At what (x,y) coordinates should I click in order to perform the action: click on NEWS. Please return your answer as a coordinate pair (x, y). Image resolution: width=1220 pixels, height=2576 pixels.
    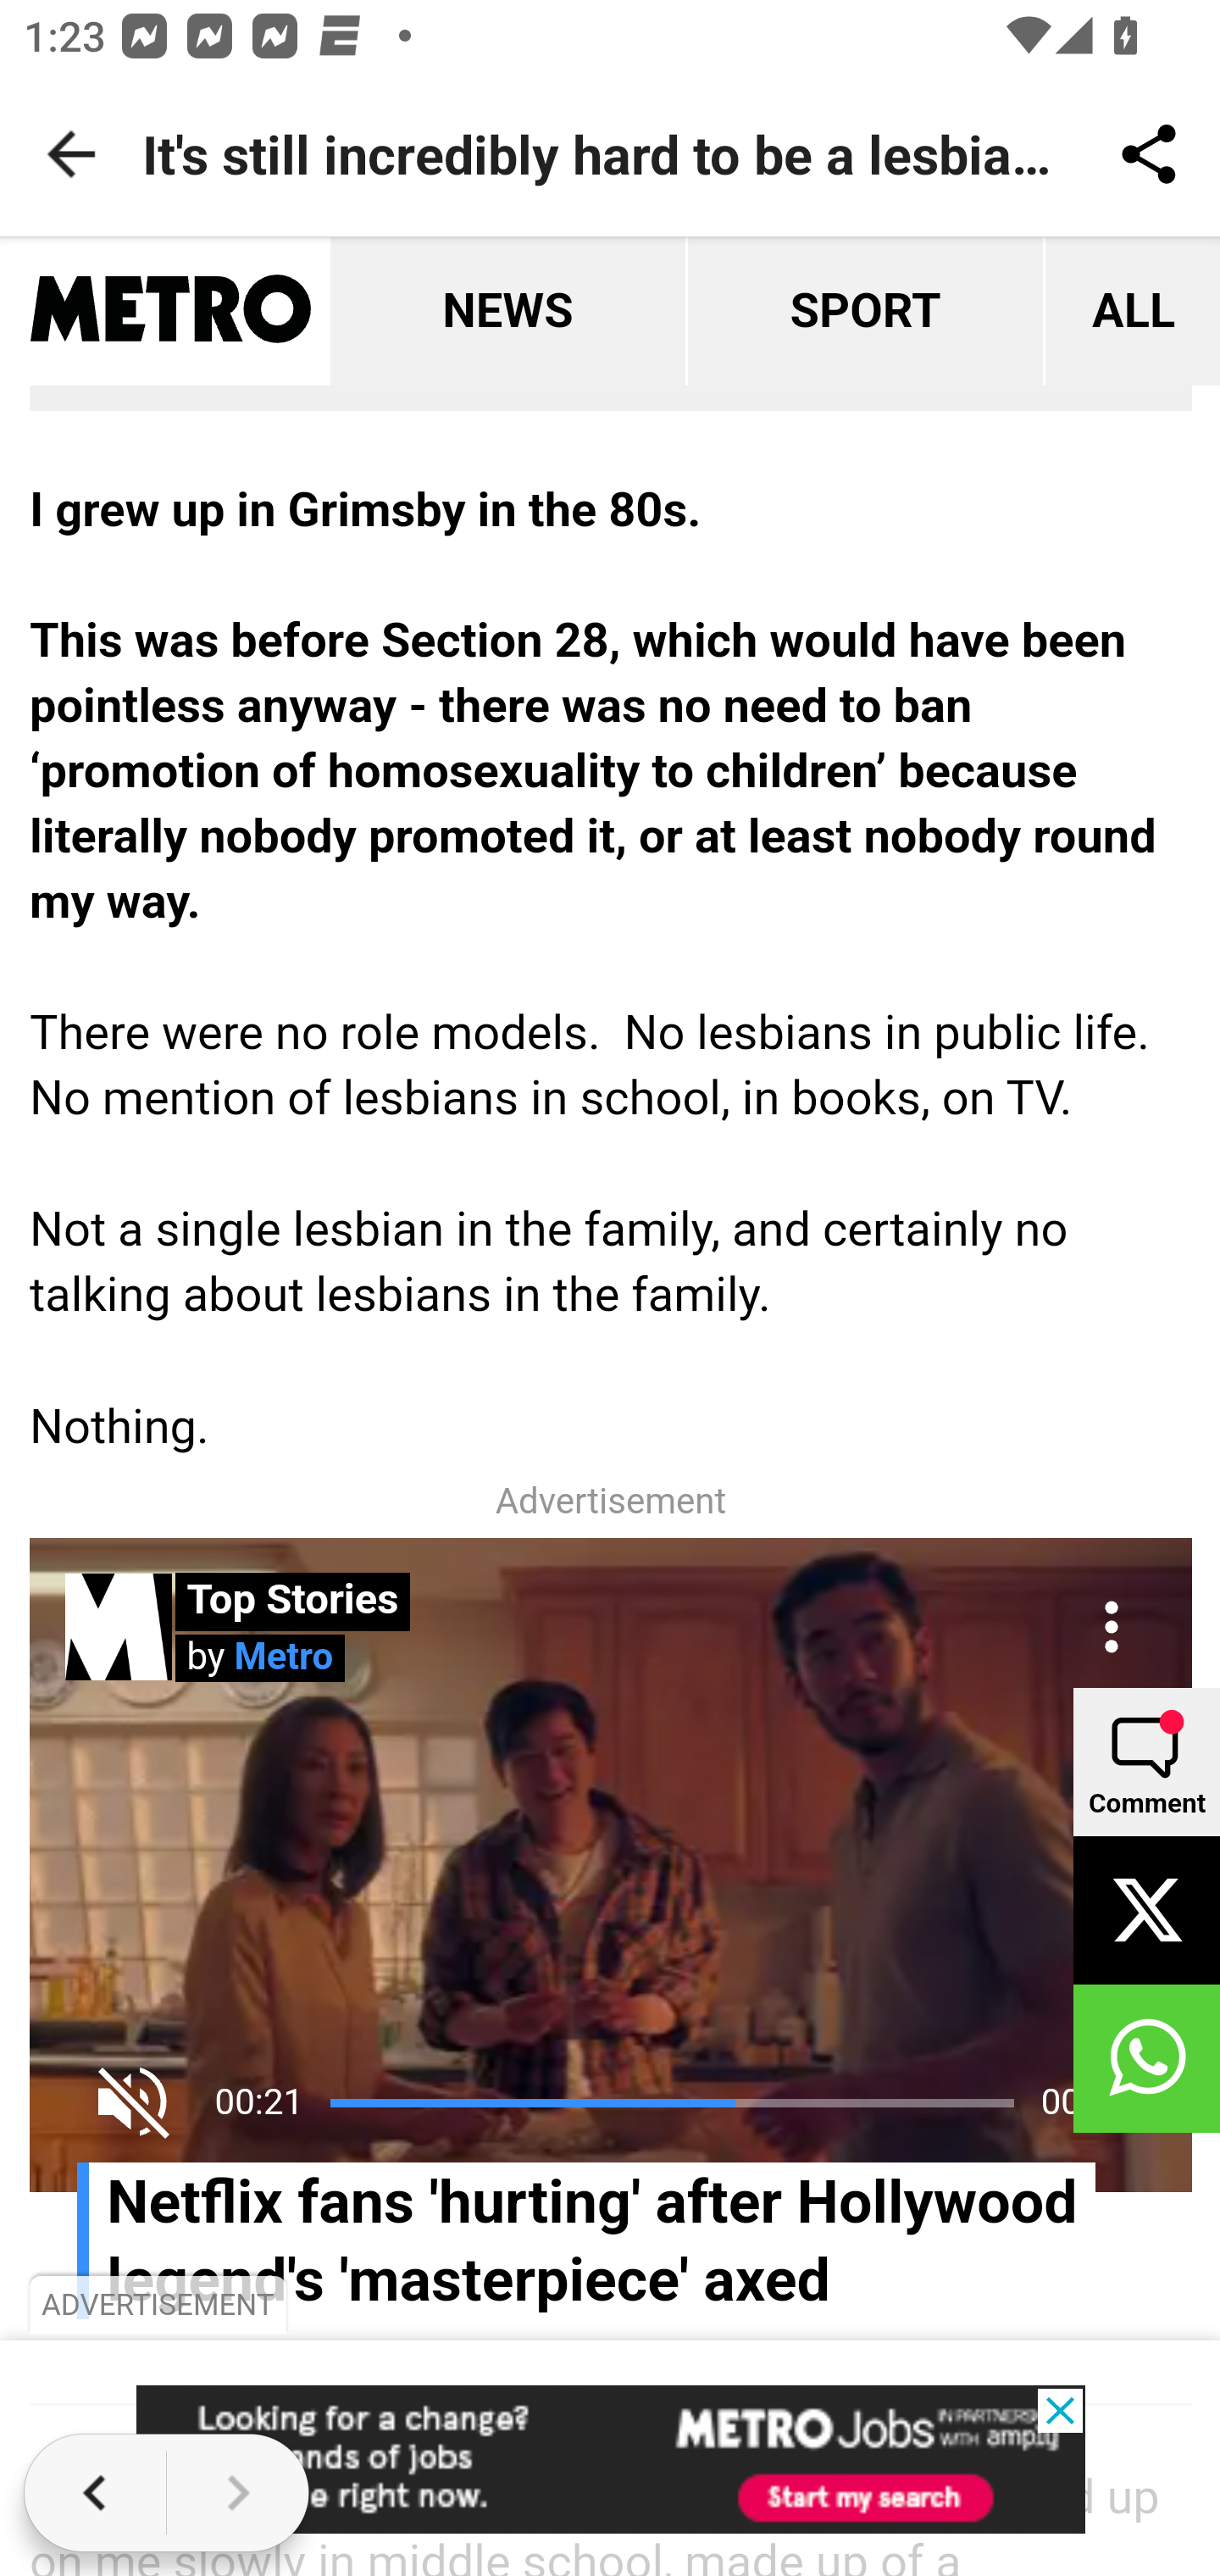
    Looking at the image, I should click on (507, 313).